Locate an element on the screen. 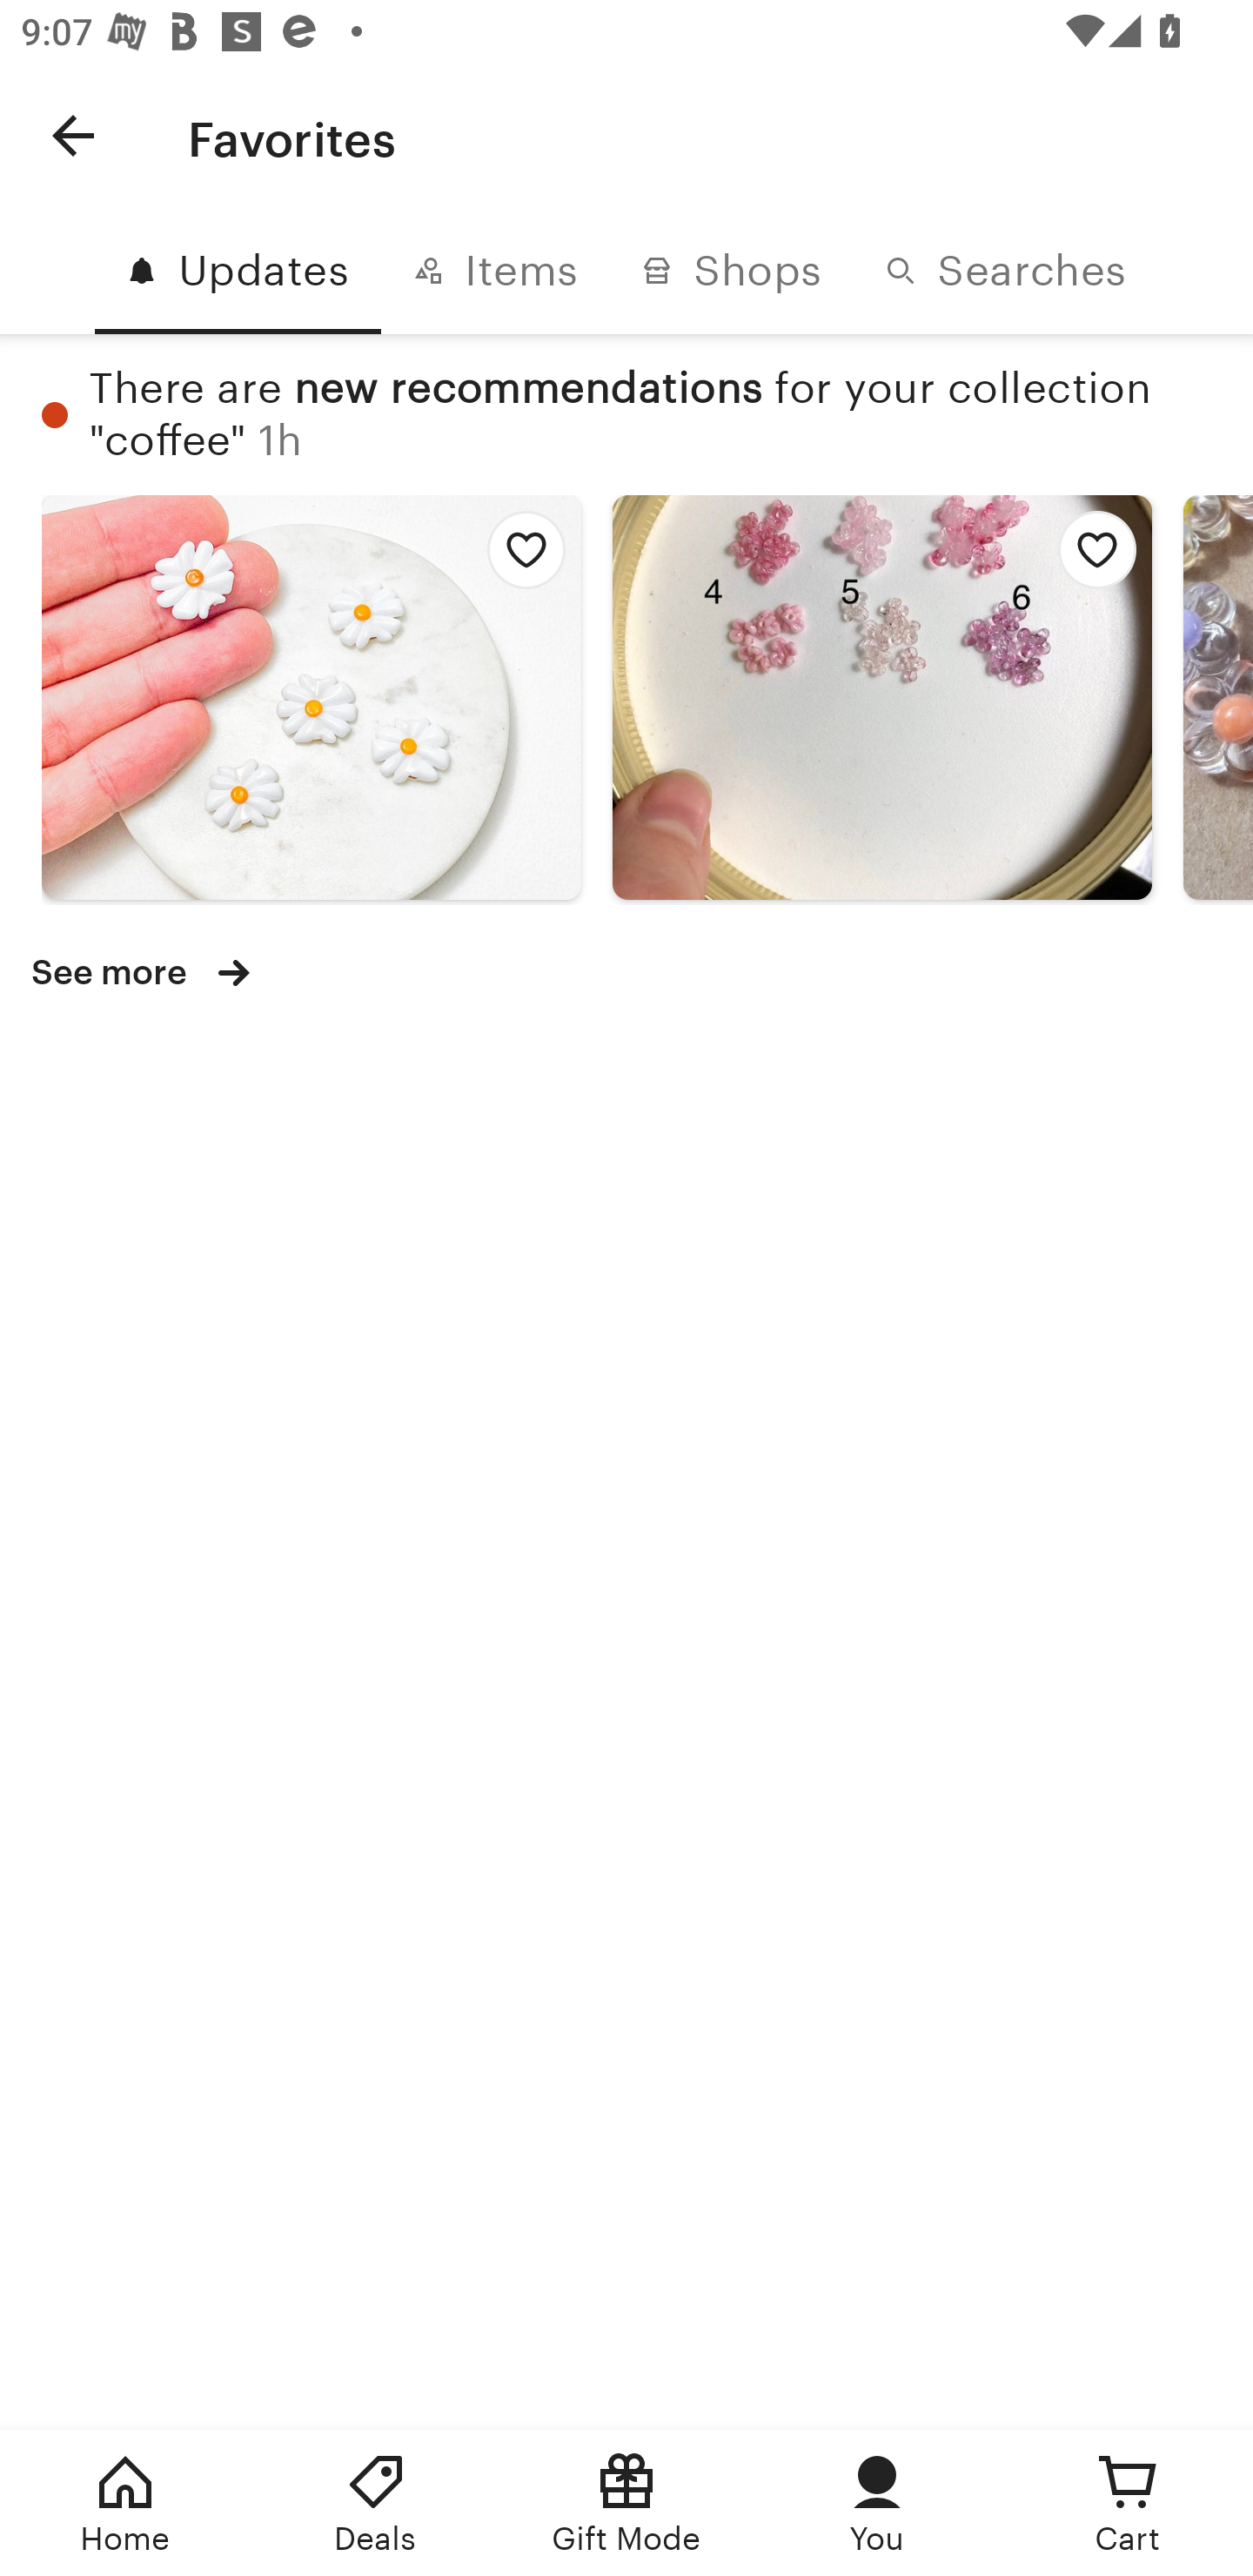  Gift Mode is located at coordinates (626, 2503).